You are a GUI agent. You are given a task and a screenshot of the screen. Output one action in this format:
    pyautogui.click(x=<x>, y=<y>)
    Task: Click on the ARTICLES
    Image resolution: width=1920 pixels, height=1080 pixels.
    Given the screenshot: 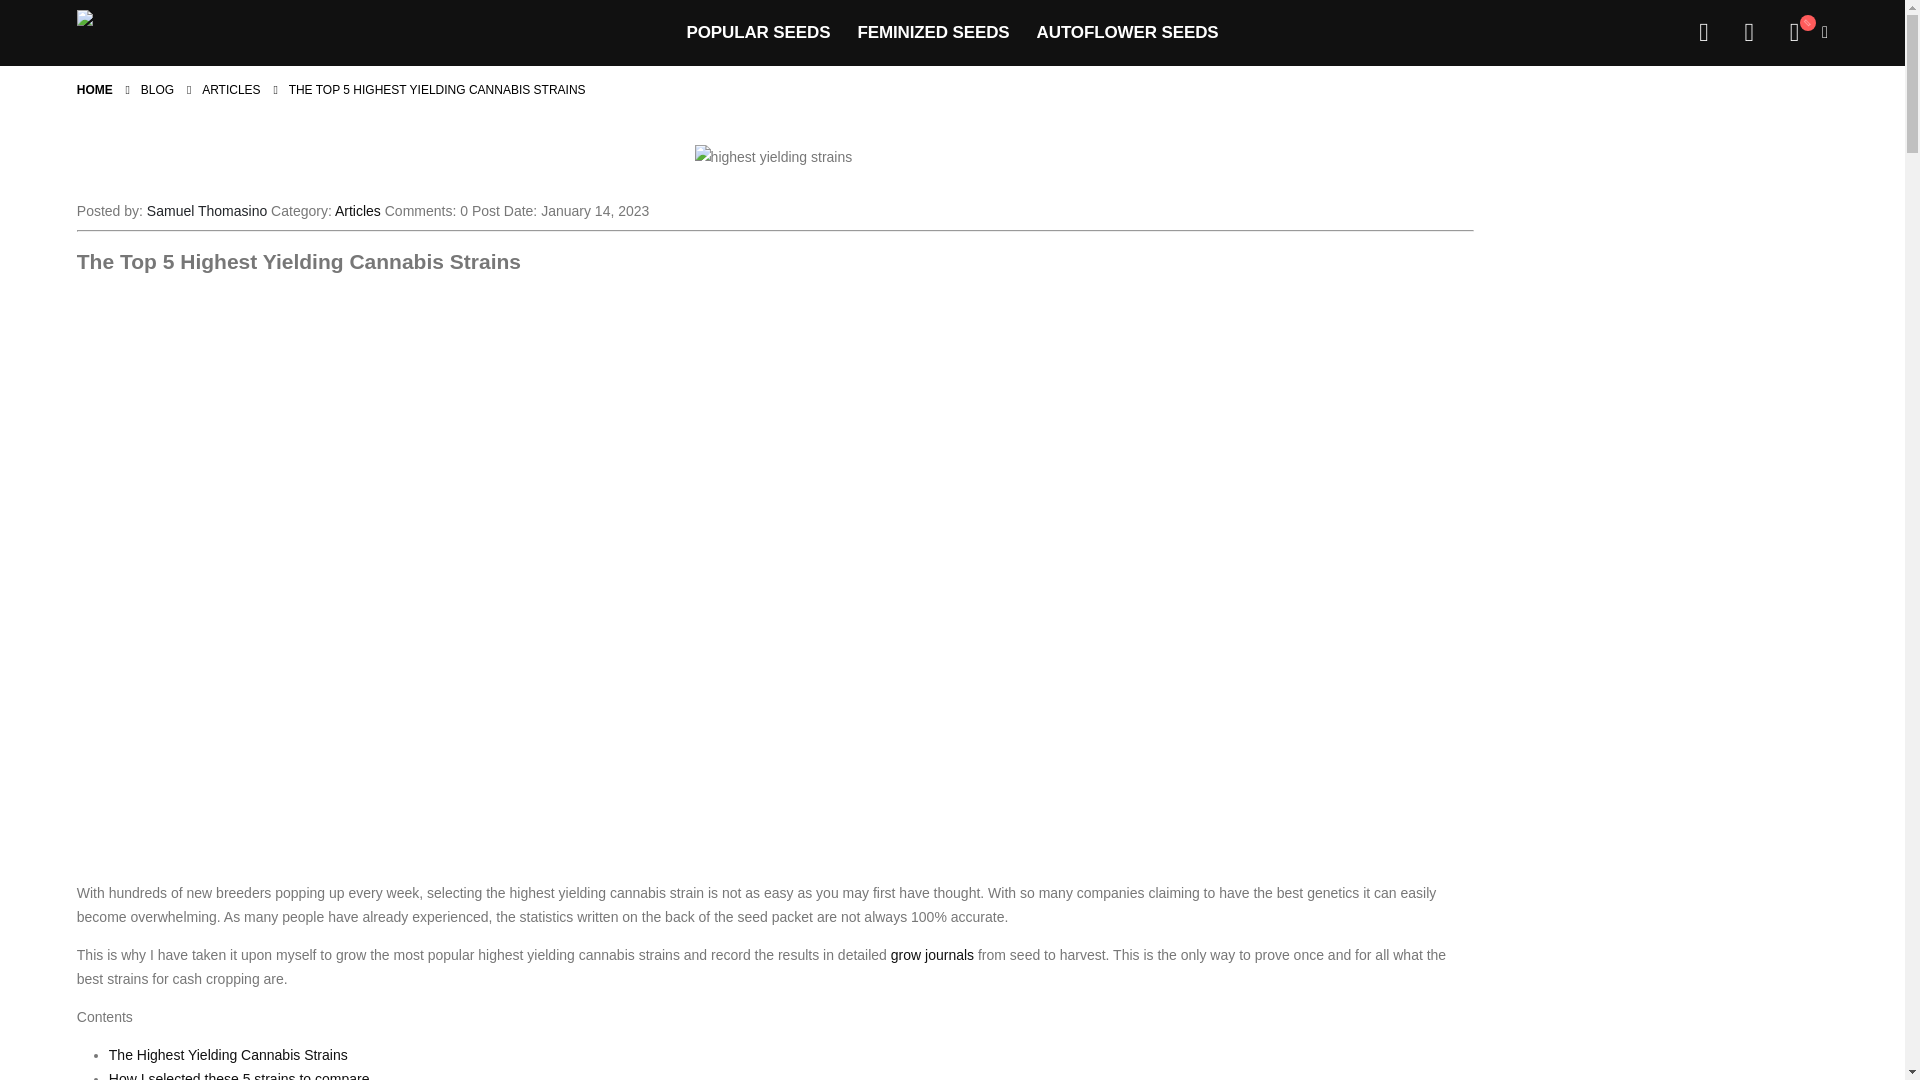 What is the action you would take?
    pyautogui.click(x=230, y=89)
    